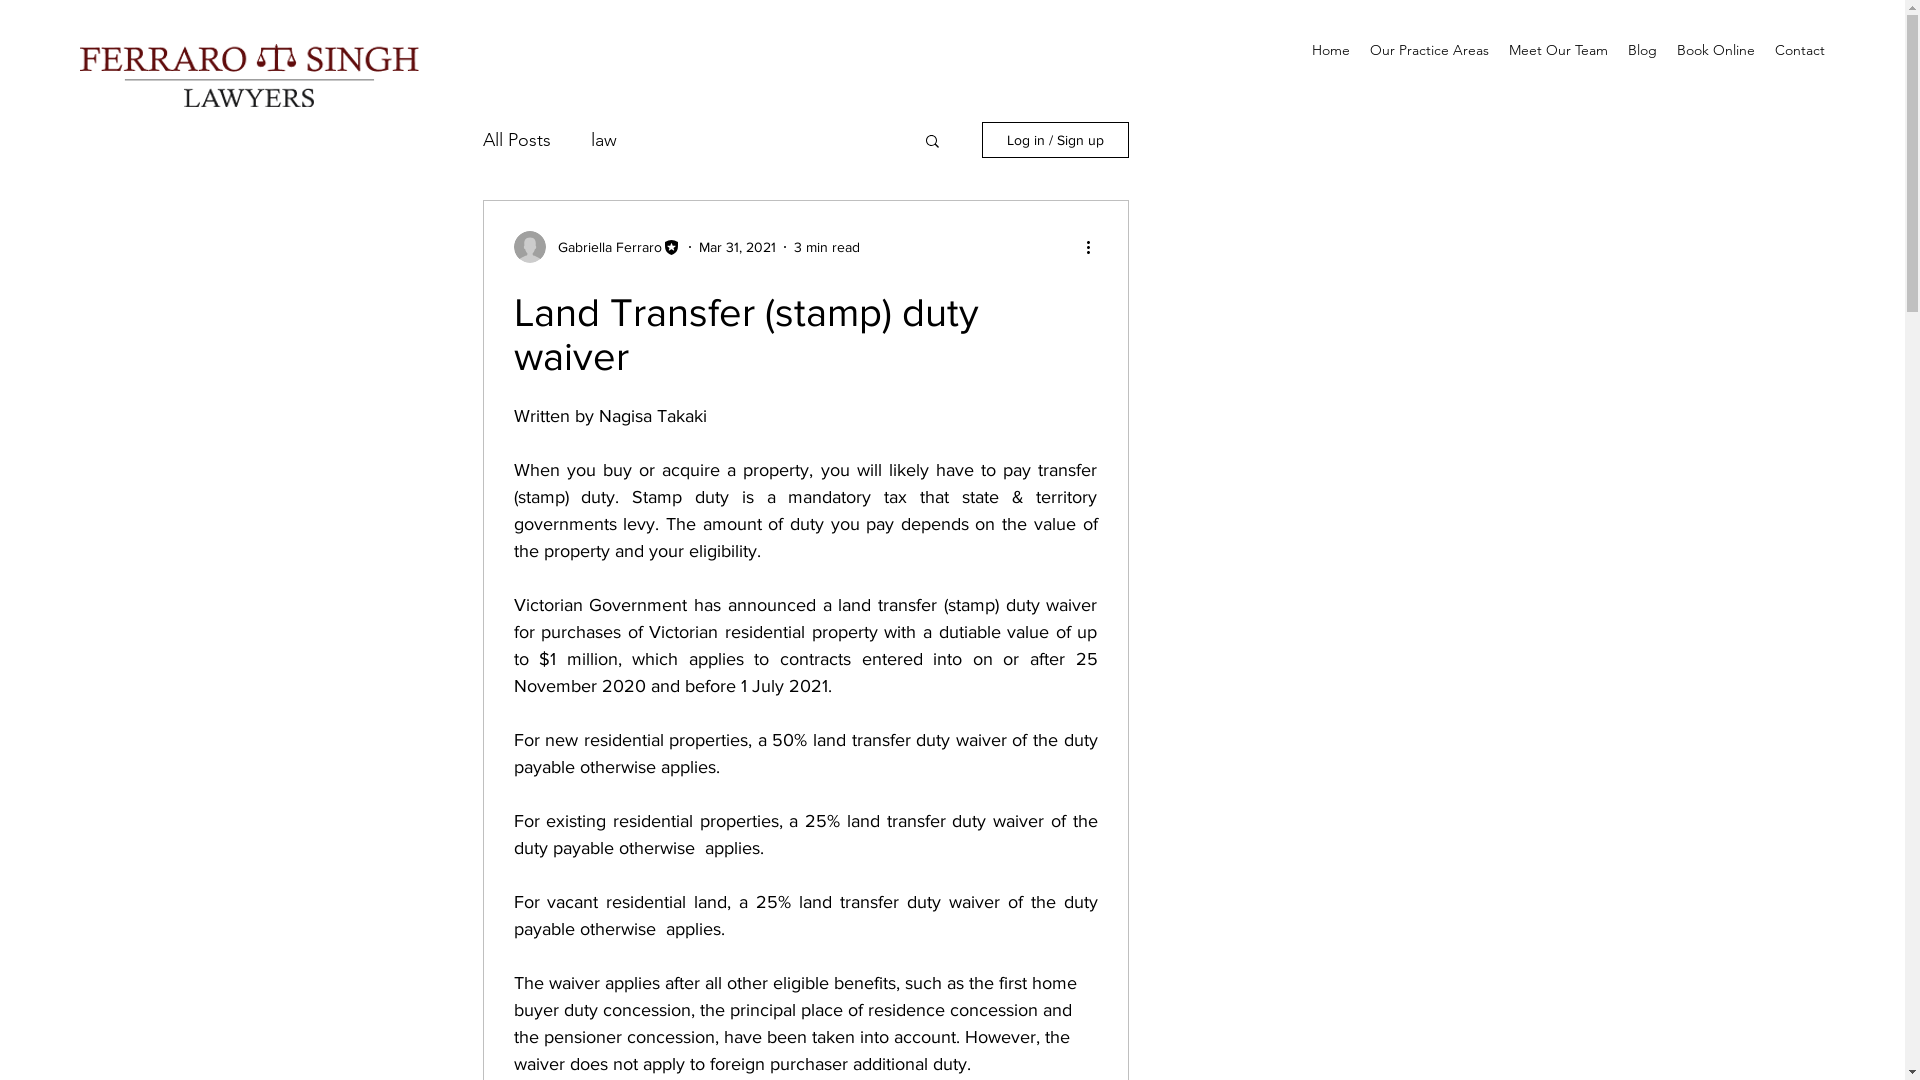  Describe the element at coordinates (1331, 50) in the screenshot. I see `Home` at that location.